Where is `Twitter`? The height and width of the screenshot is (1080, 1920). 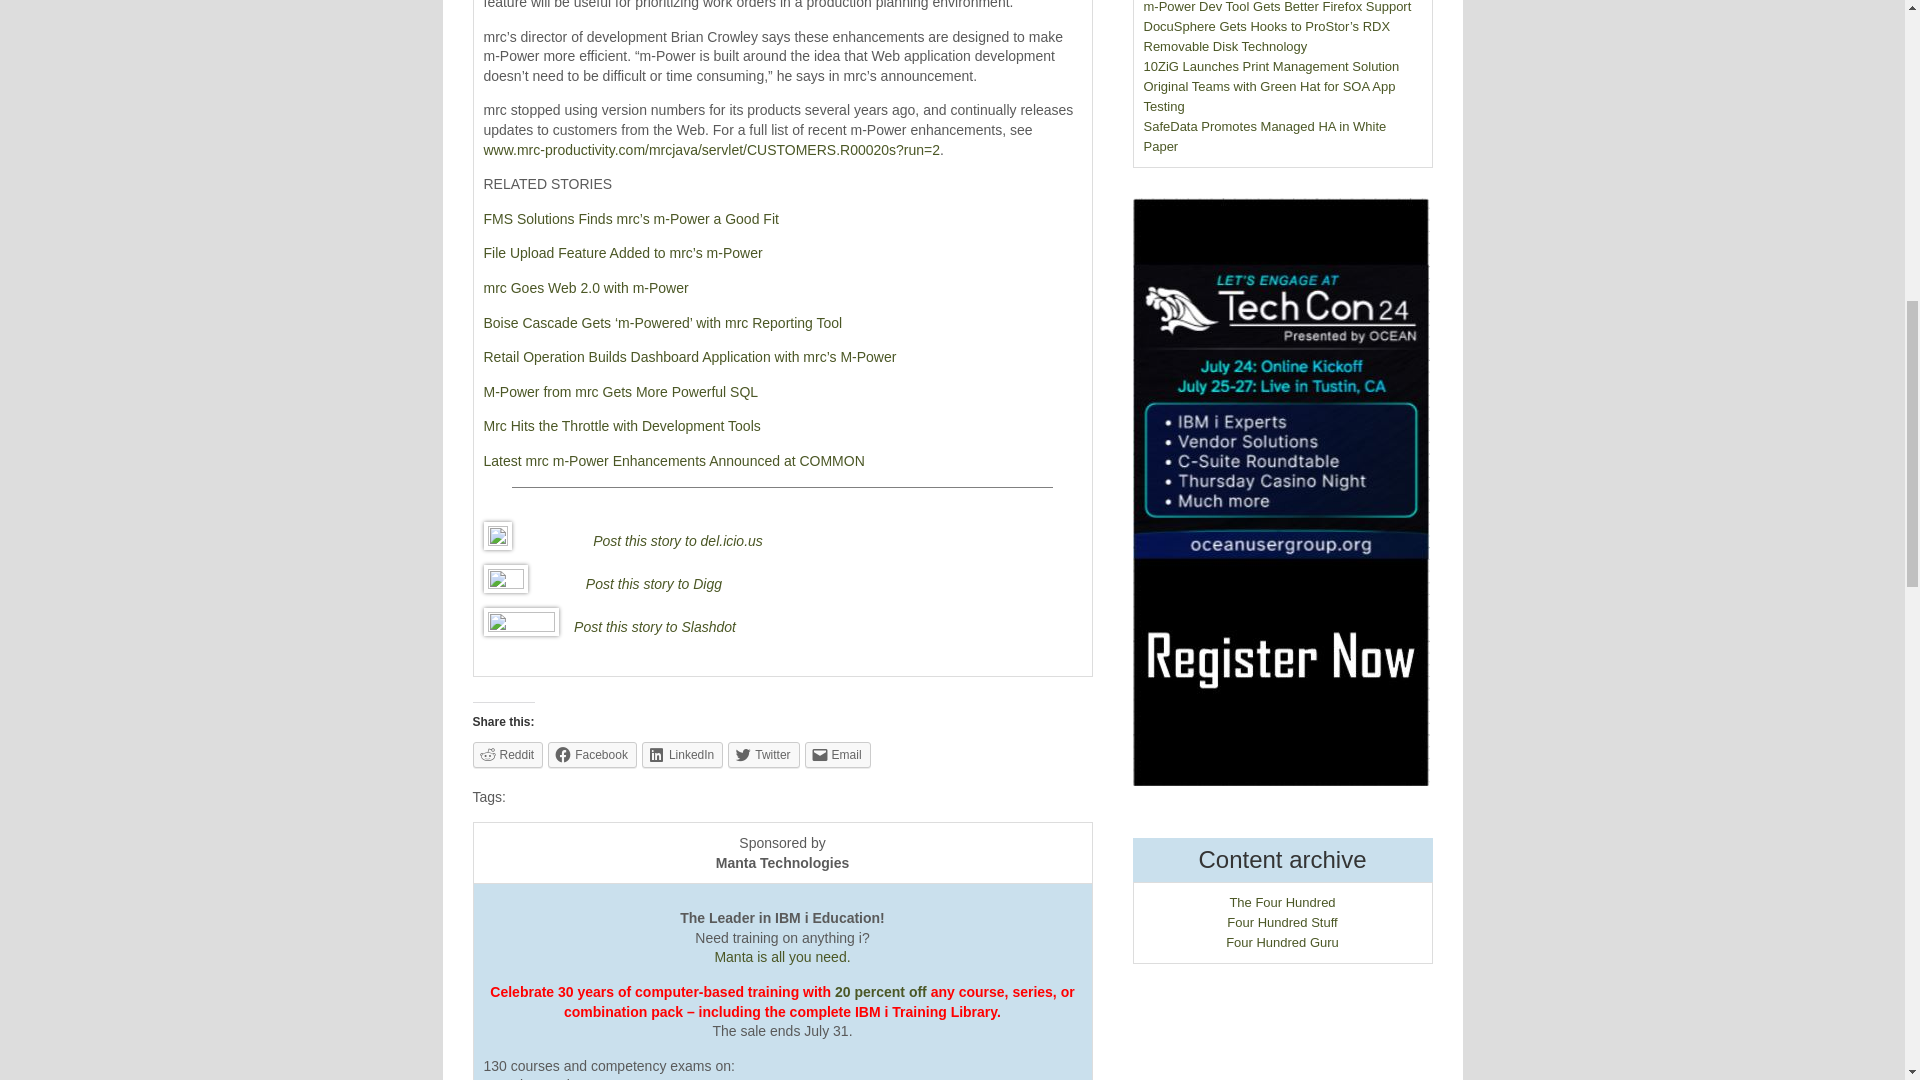 Twitter is located at coordinates (762, 754).